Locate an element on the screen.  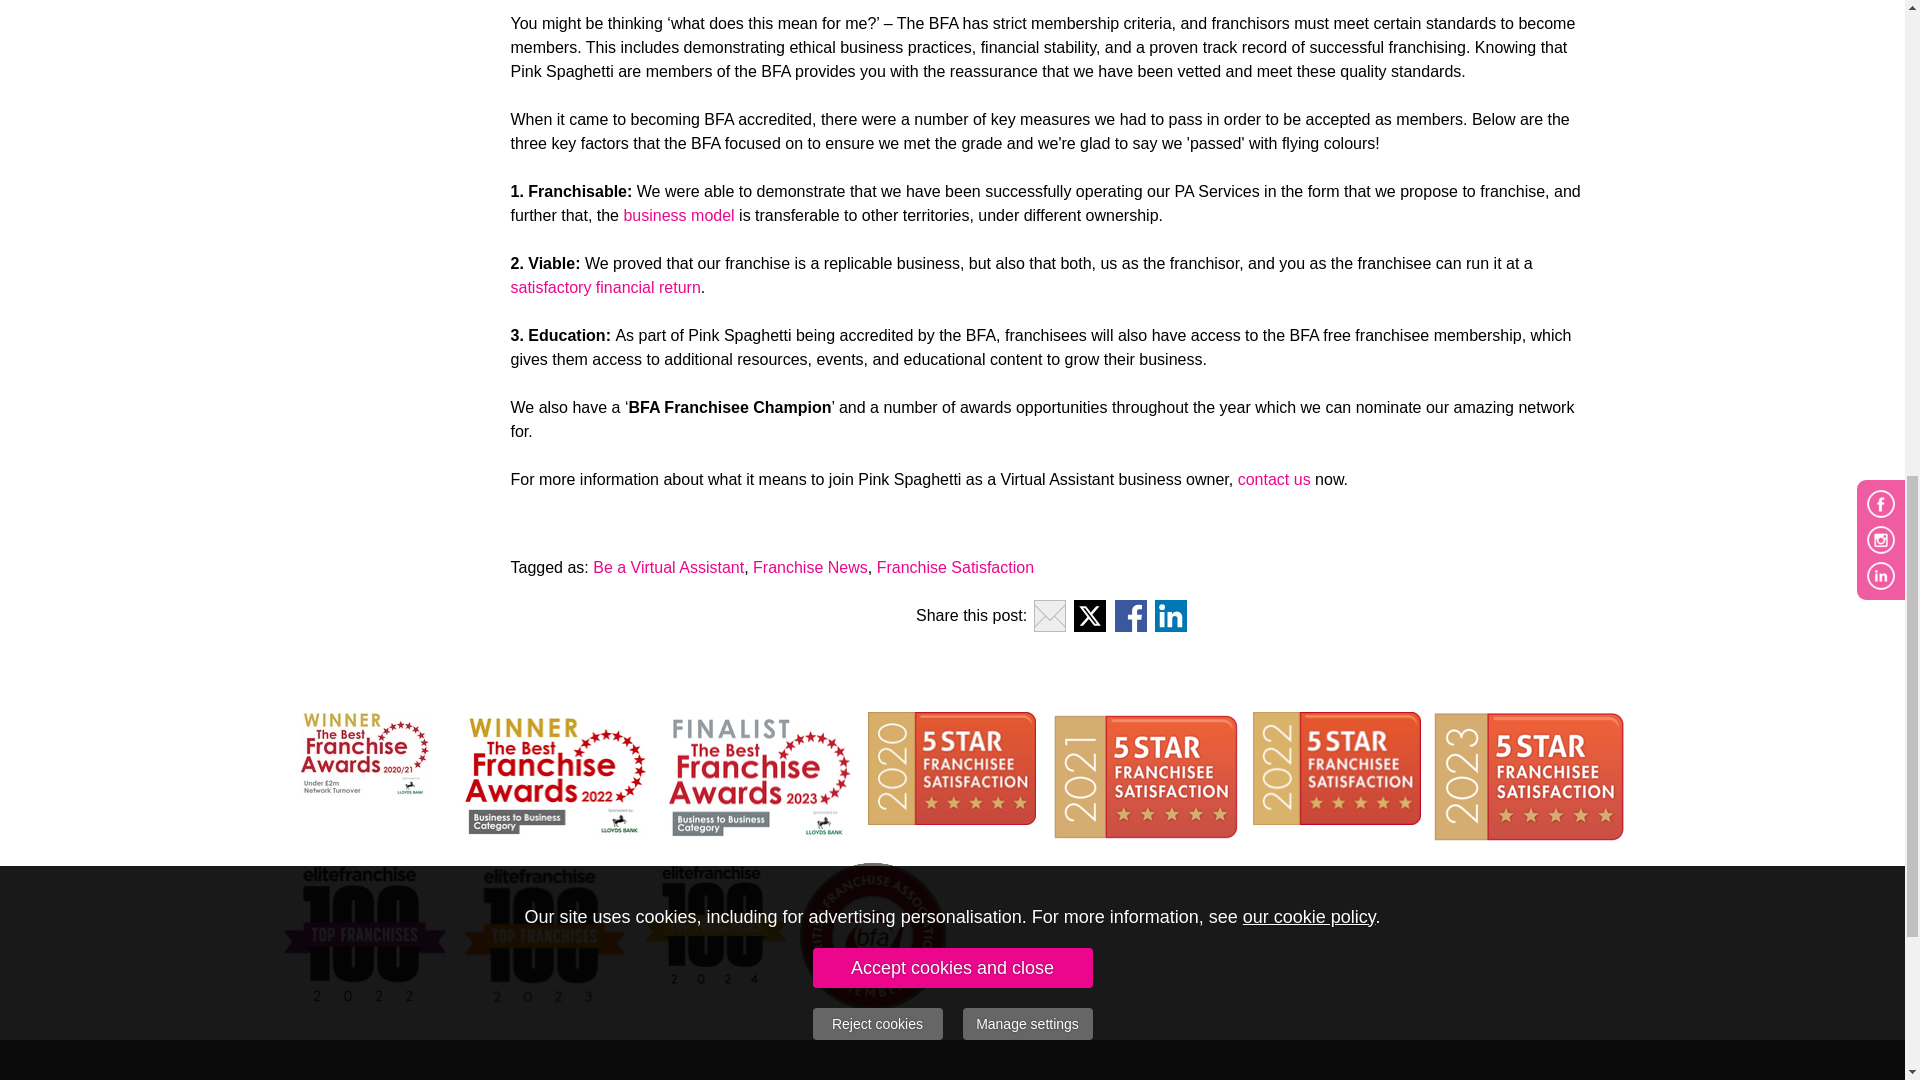
contact us is located at coordinates (1274, 479).